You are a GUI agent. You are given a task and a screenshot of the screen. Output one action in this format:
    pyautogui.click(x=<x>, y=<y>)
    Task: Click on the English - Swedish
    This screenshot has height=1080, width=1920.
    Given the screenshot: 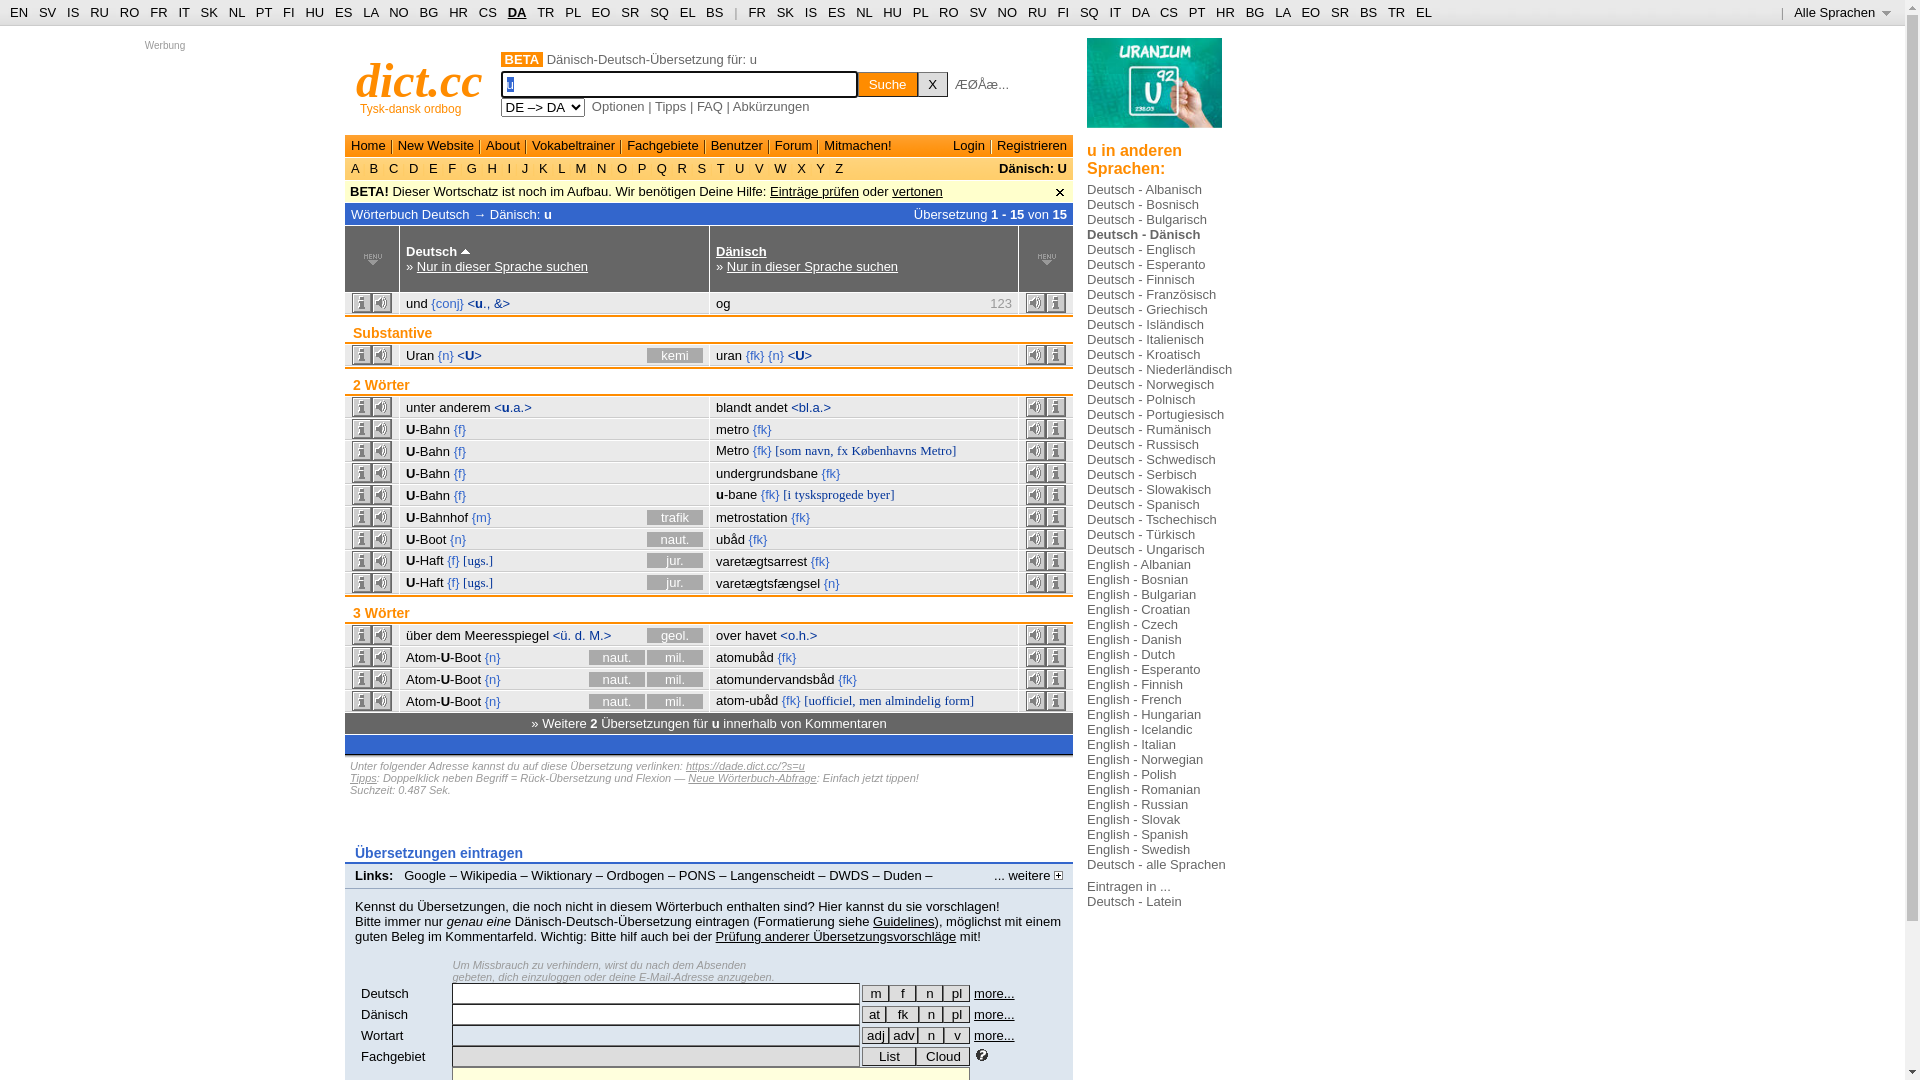 What is the action you would take?
    pyautogui.click(x=1138, y=850)
    